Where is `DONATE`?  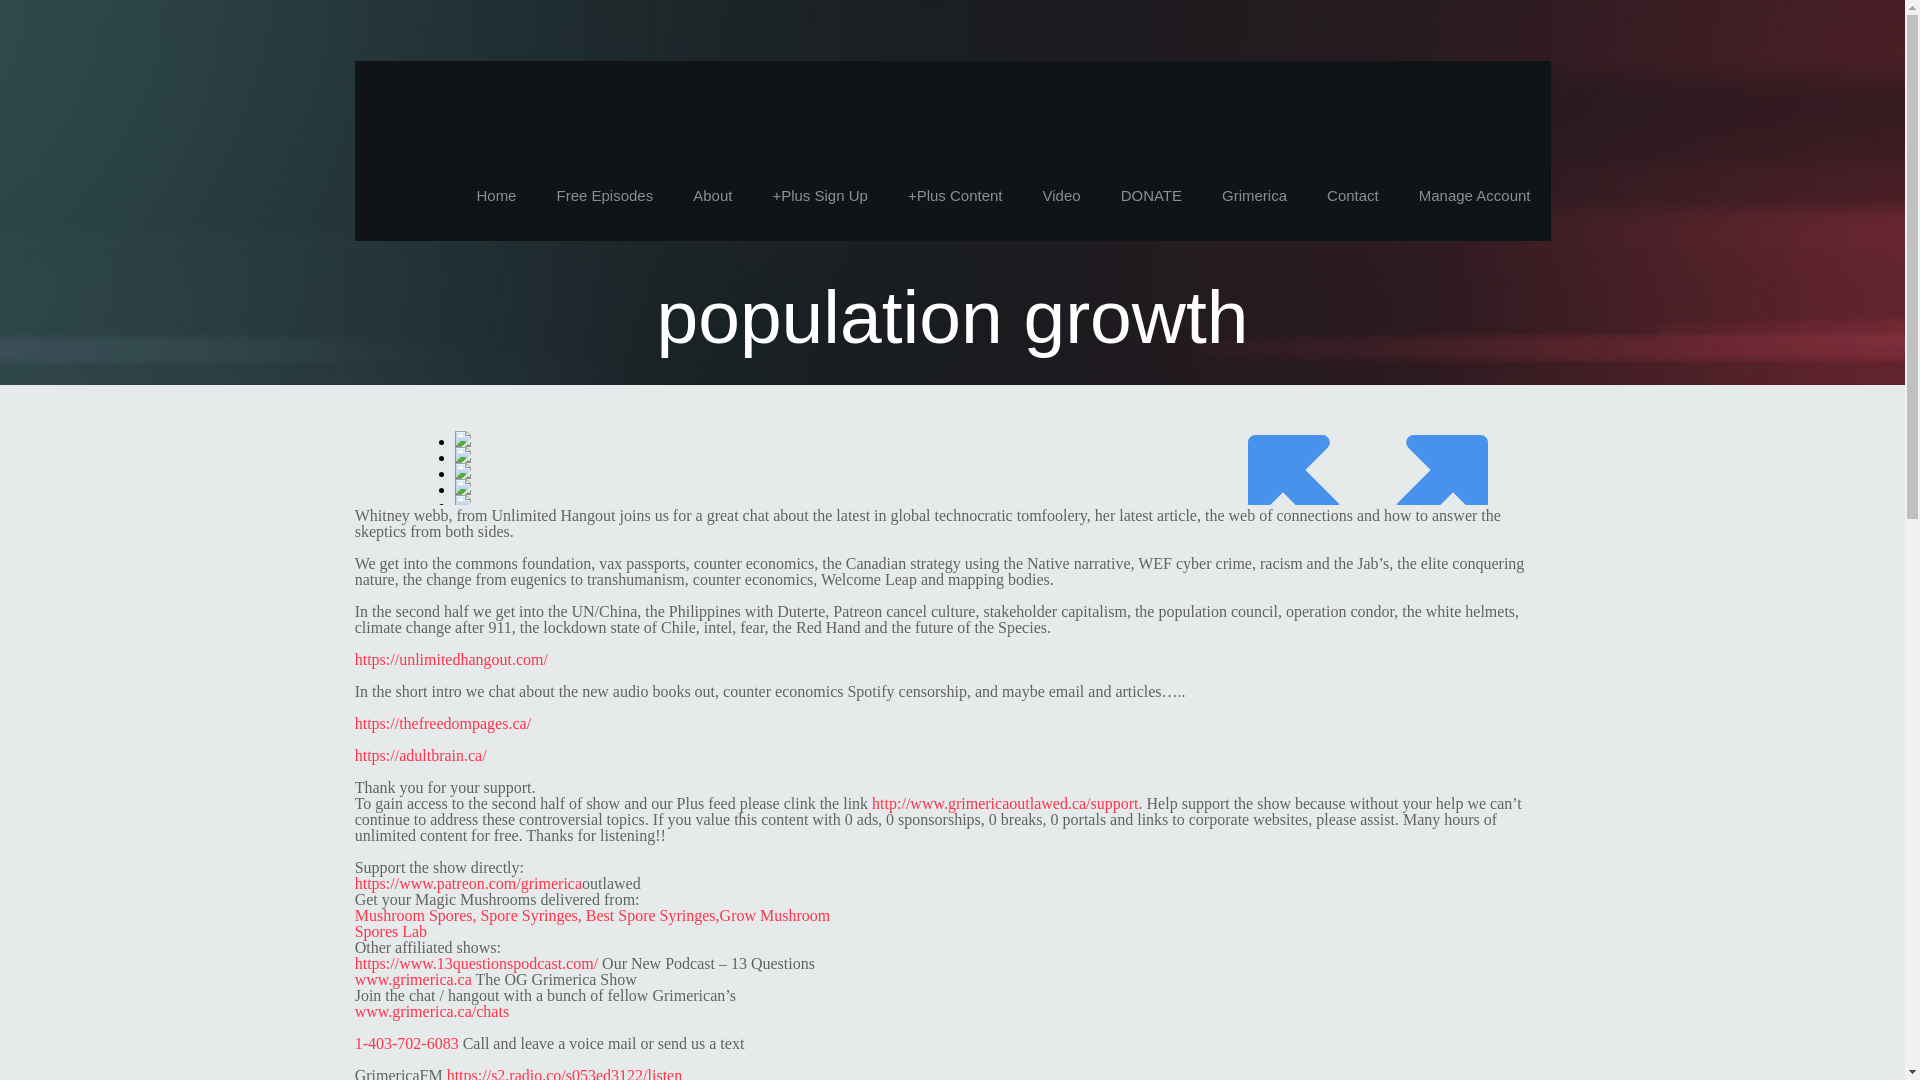
DONATE is located at coordinates (1150, 196).